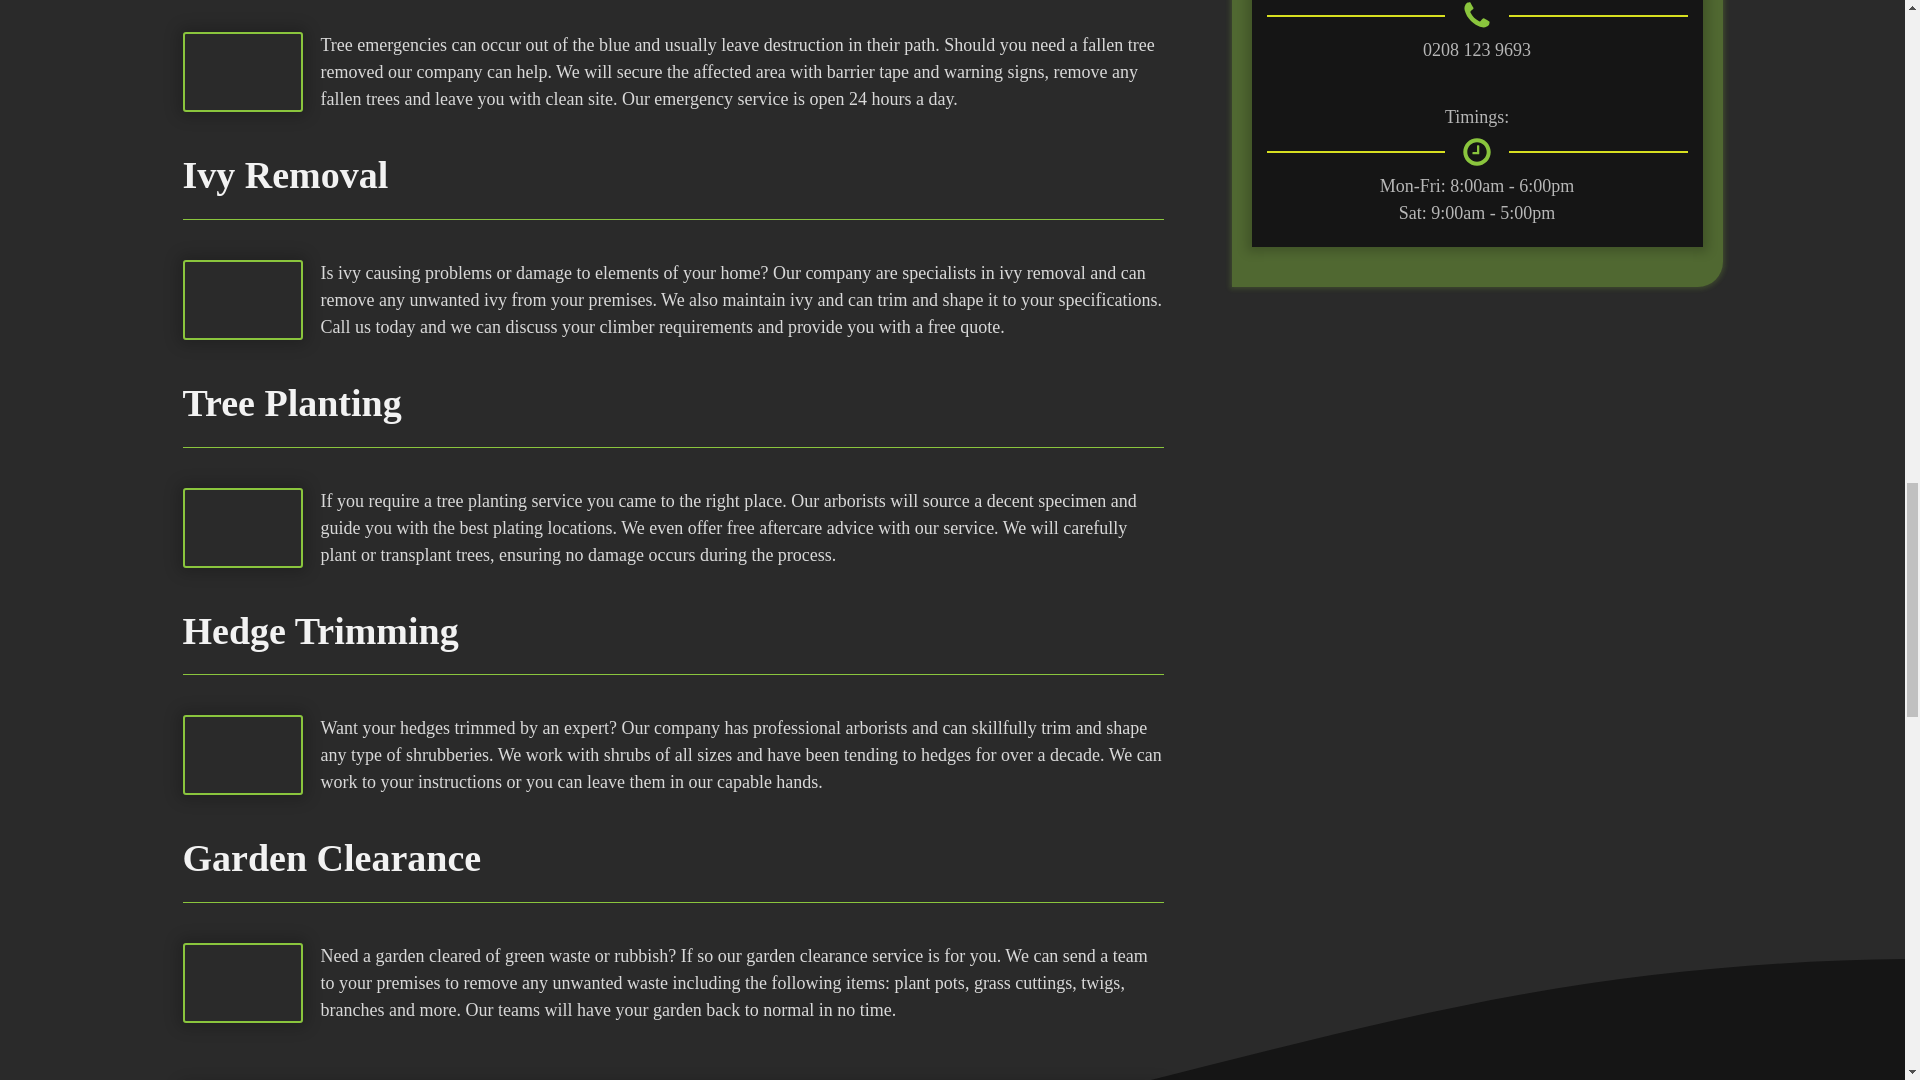 The width and height of the screenshot is (1920, 1080). Describe the element at coordinates (242, 528) in the screenshot. I see `tree planting small` at that location.